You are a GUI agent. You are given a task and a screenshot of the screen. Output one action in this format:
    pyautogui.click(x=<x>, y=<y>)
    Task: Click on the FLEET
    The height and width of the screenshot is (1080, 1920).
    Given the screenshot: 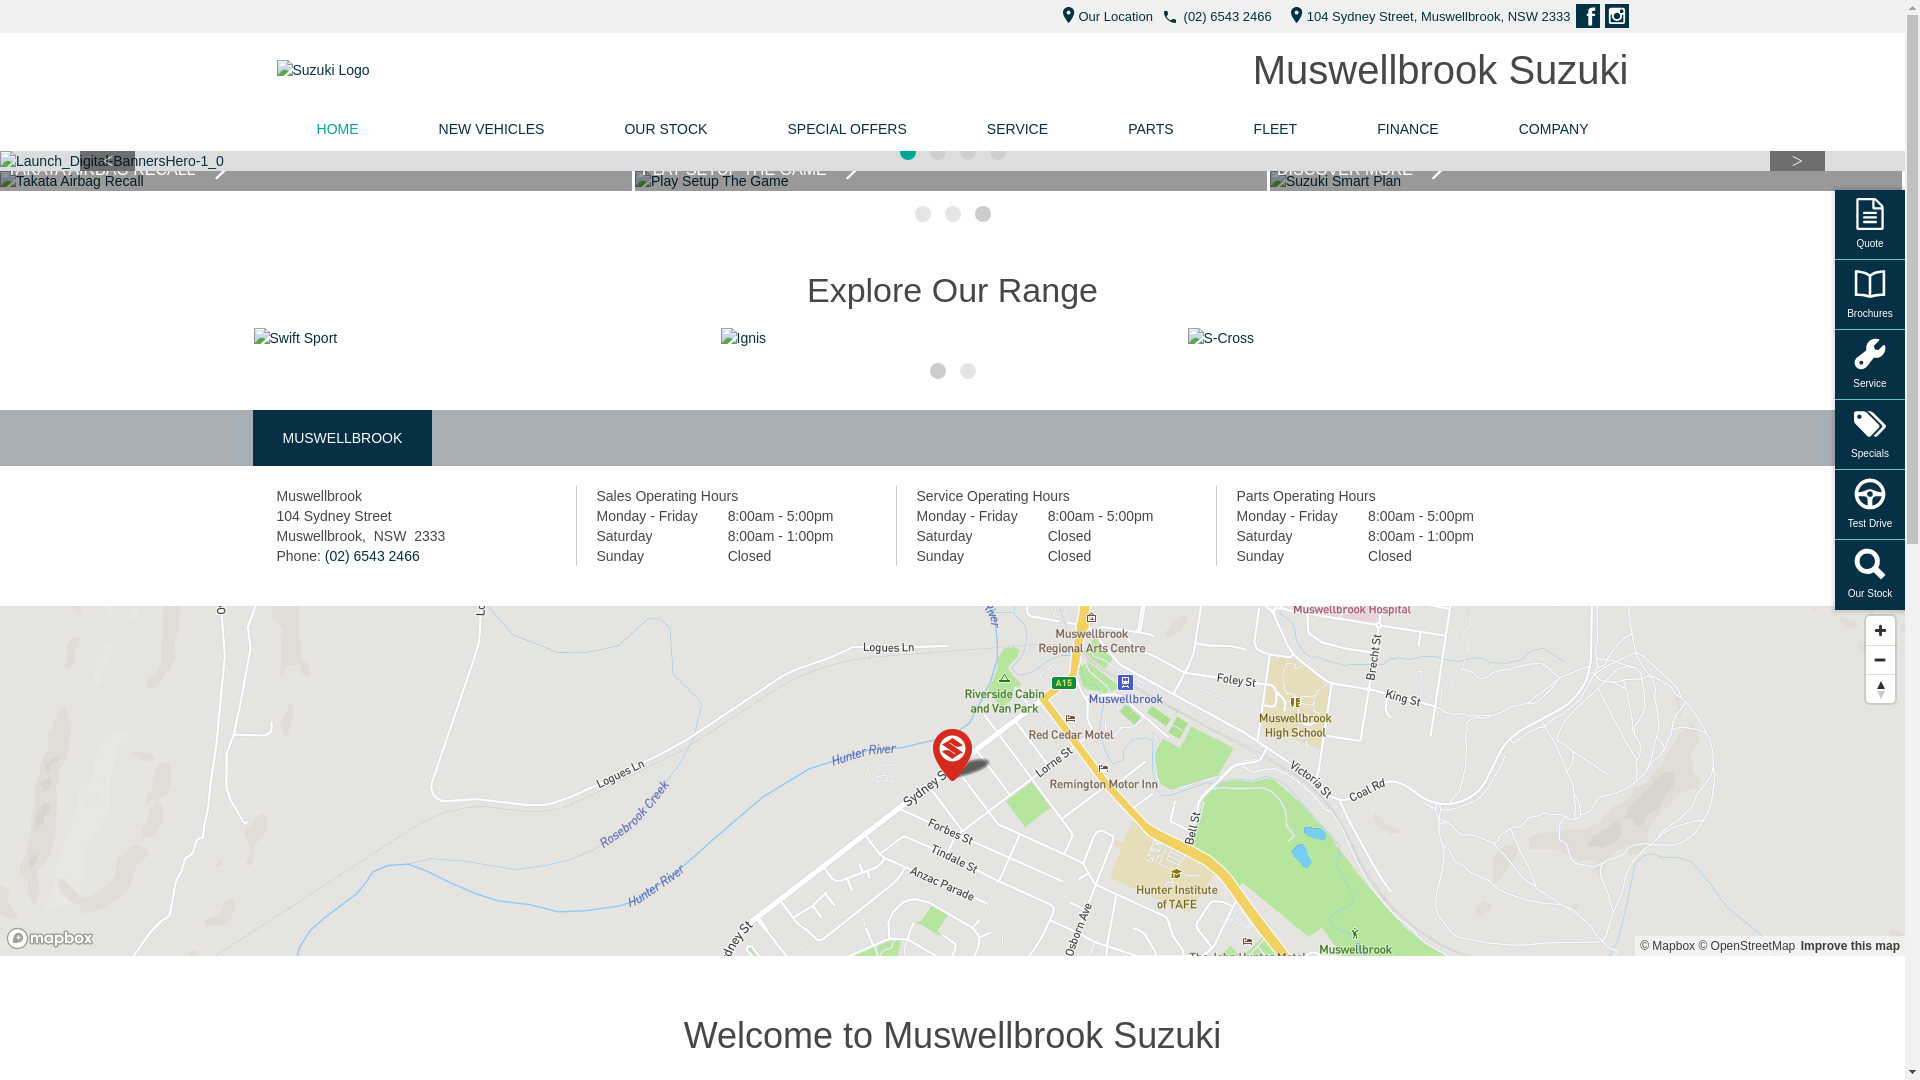 What is the action you would take?
    pyautogui.click(x=1276, y=129)
    